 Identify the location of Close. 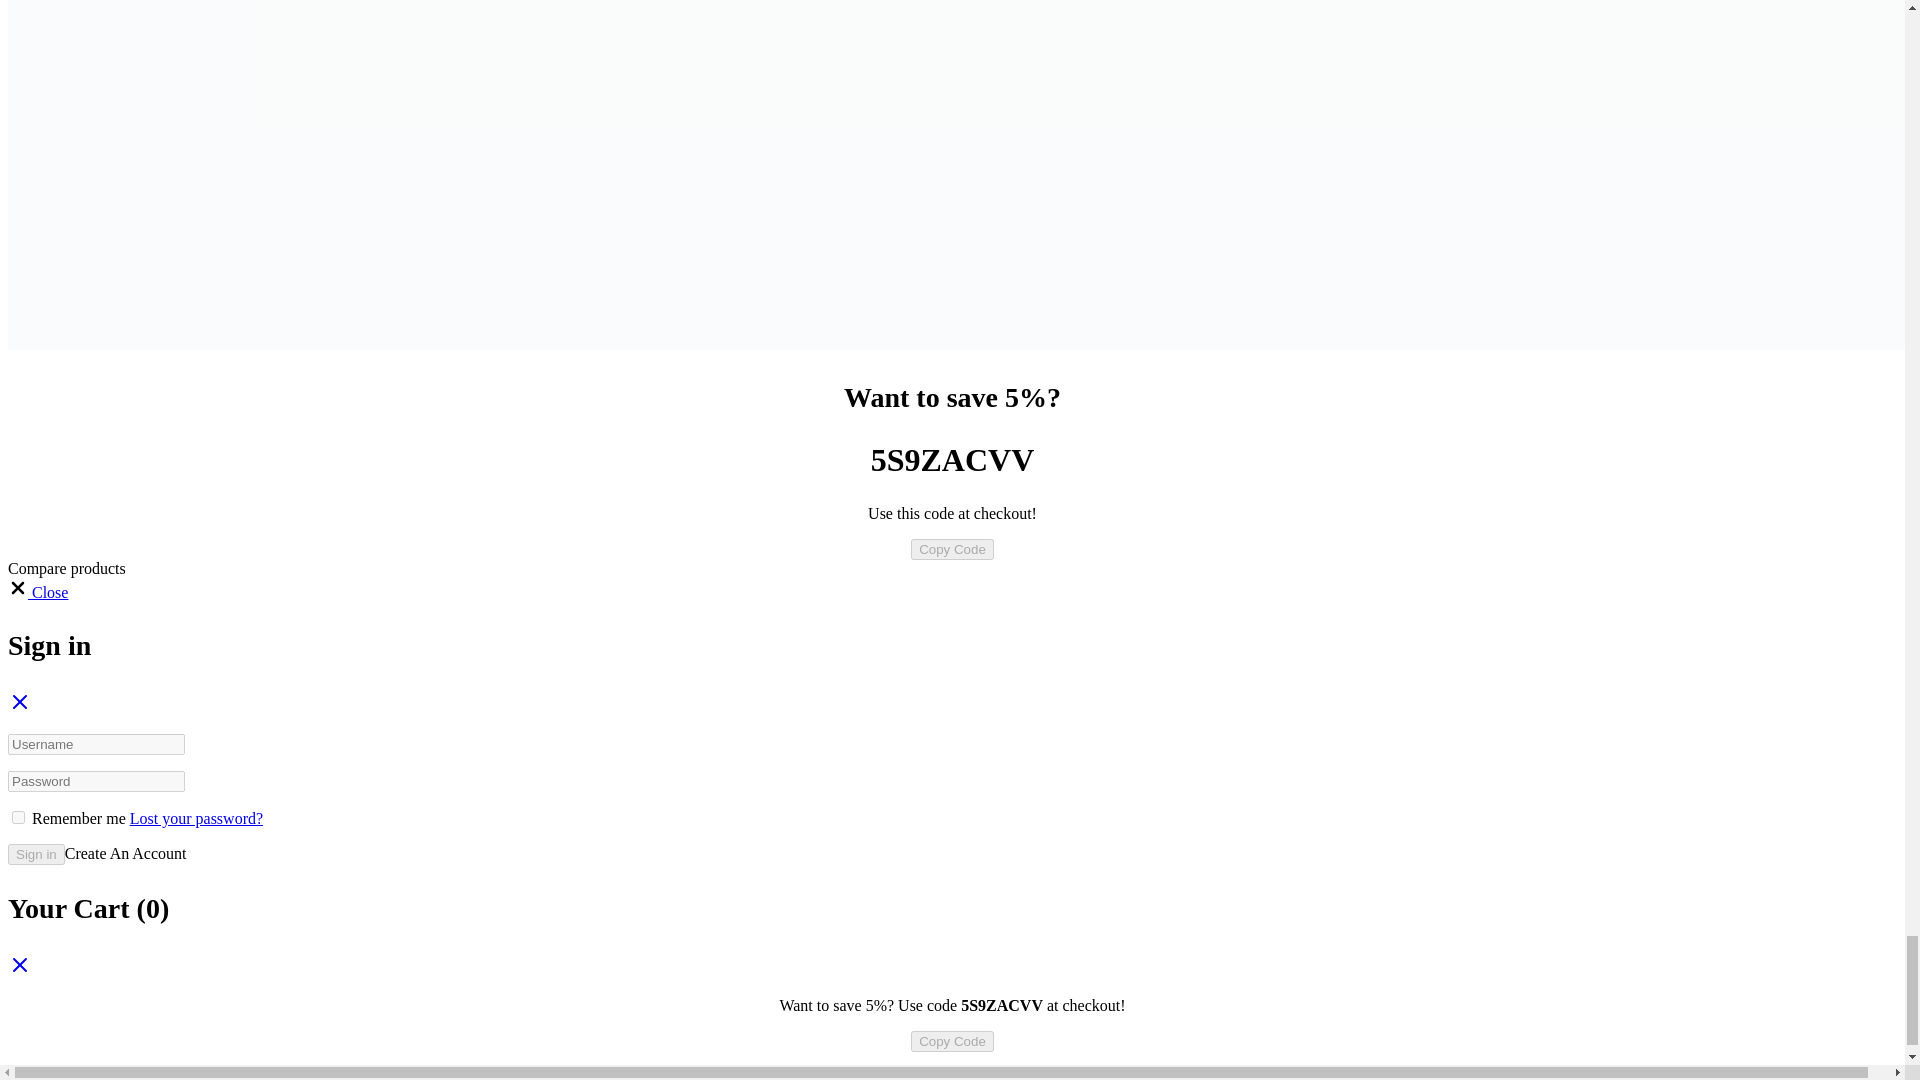
(37, 592).